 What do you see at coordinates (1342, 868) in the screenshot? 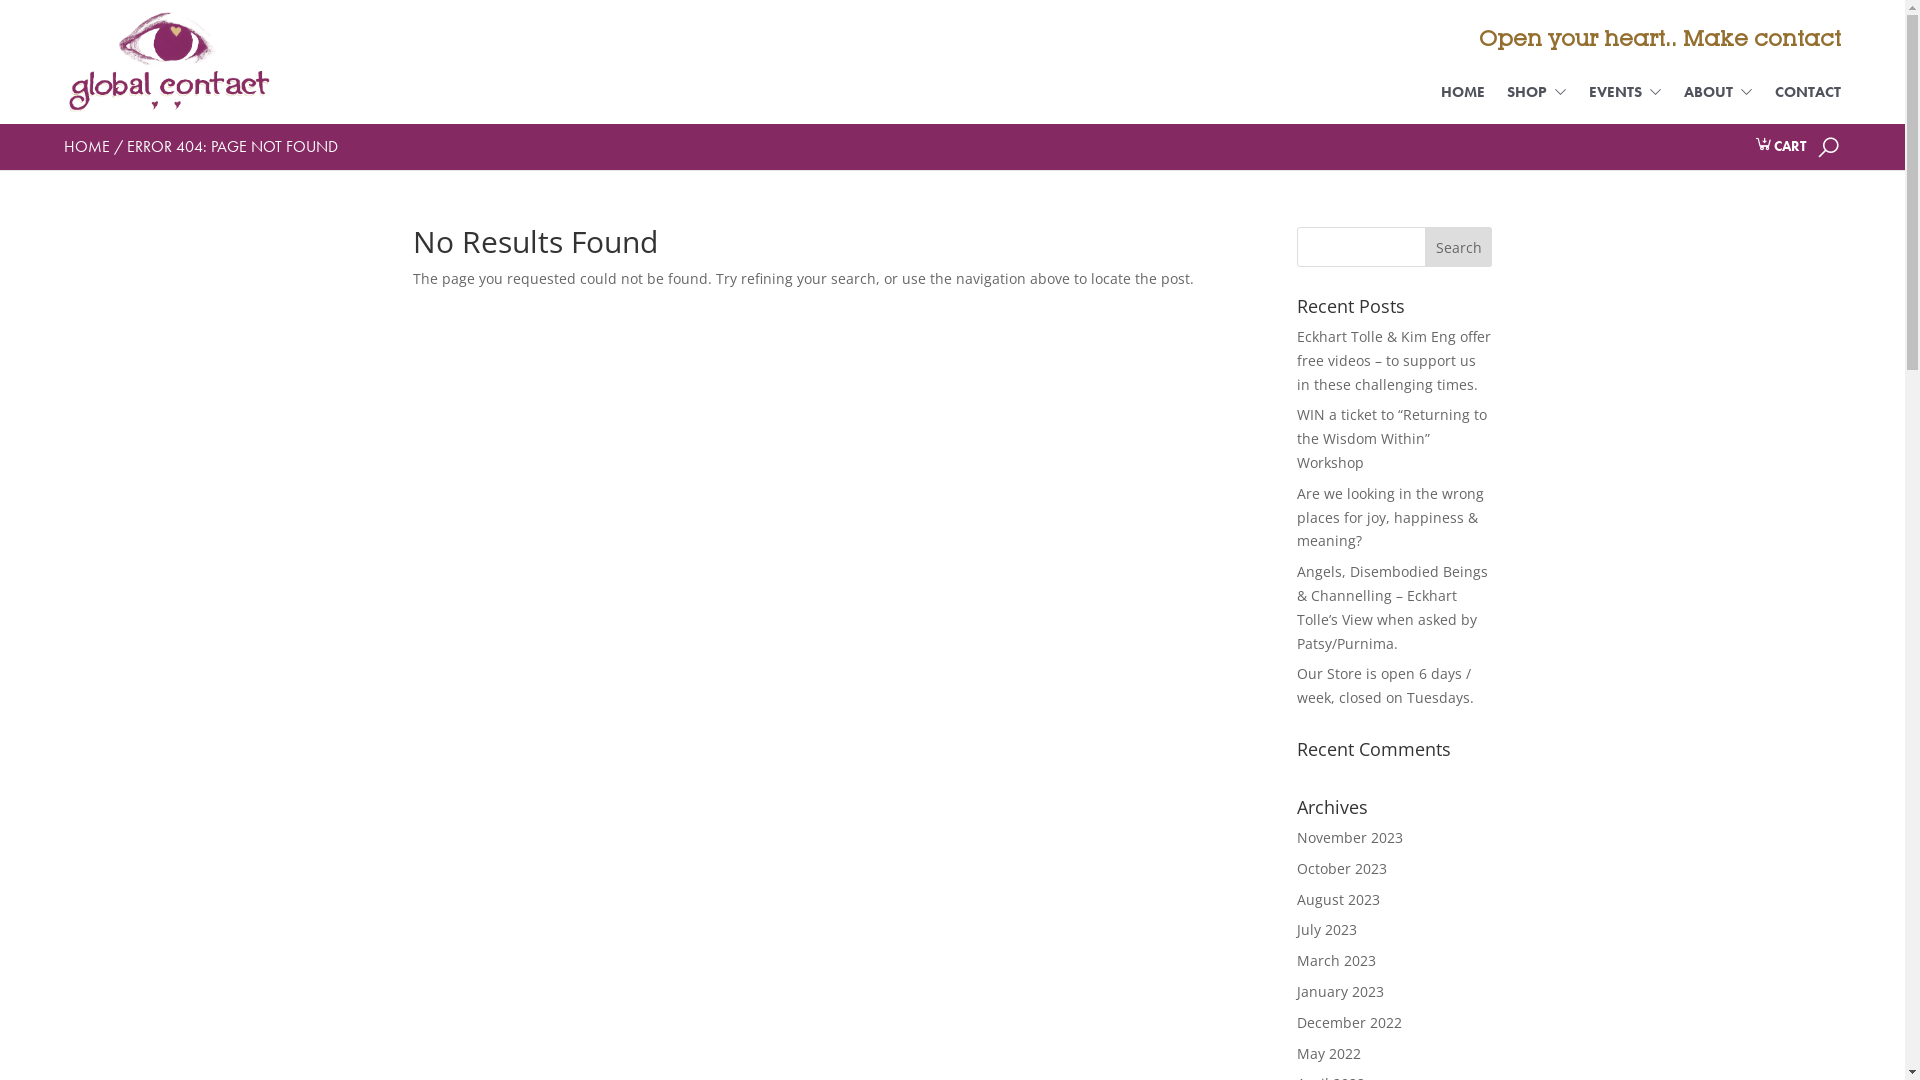
I see `October 2023` at bounding box center [1342, 868].